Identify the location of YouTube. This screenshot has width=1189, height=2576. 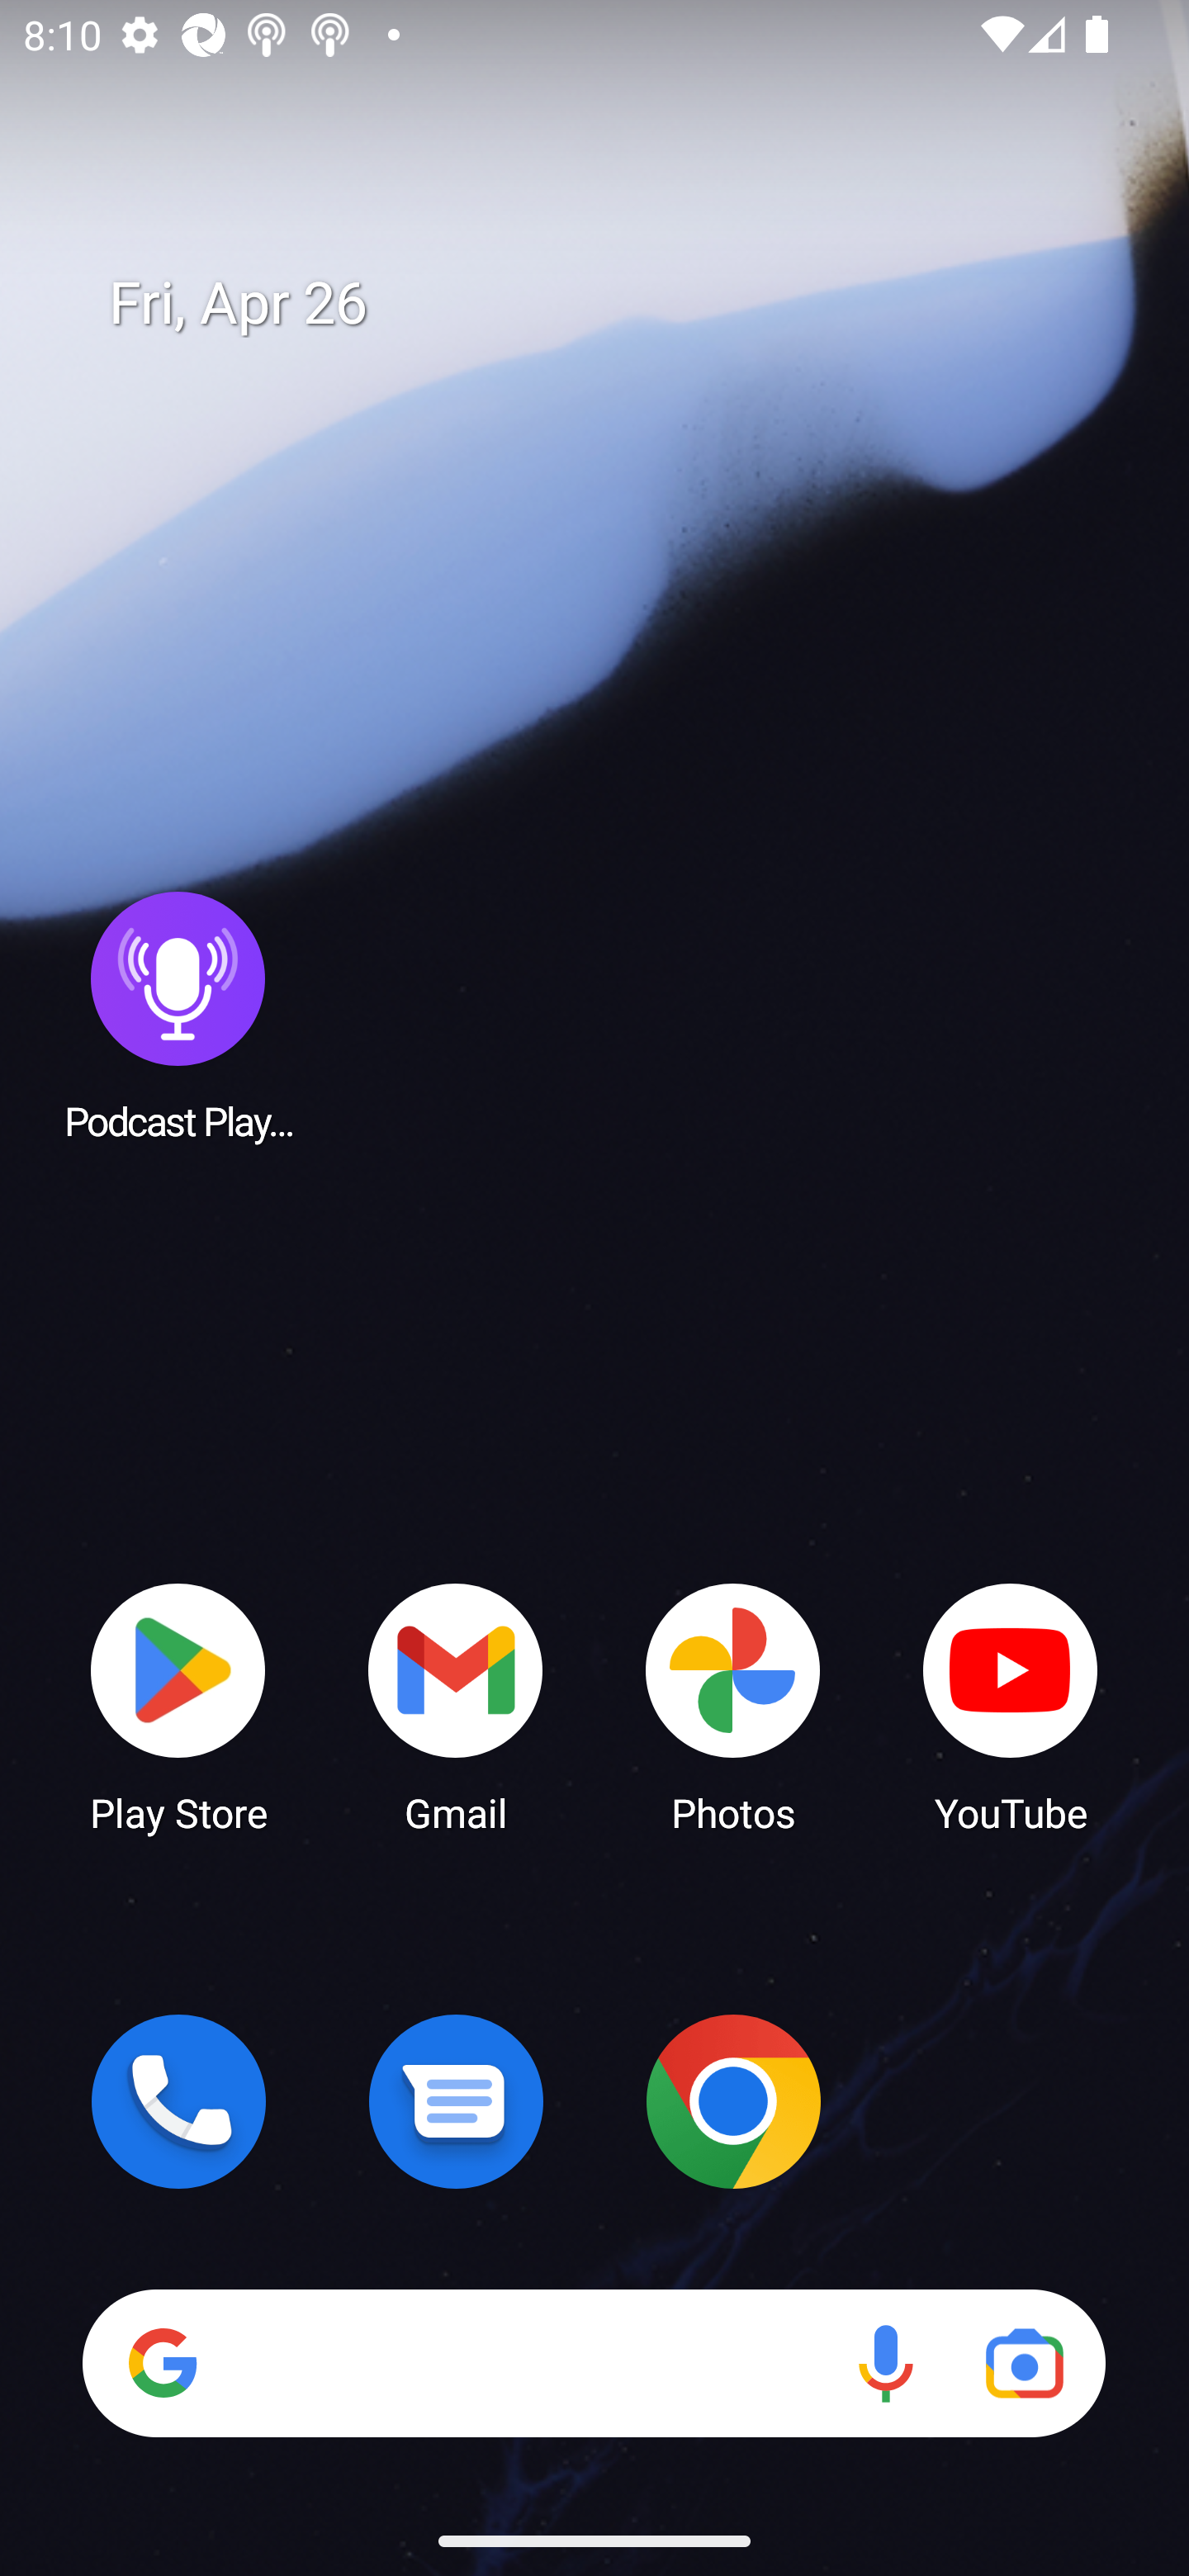
(1011, 1706).